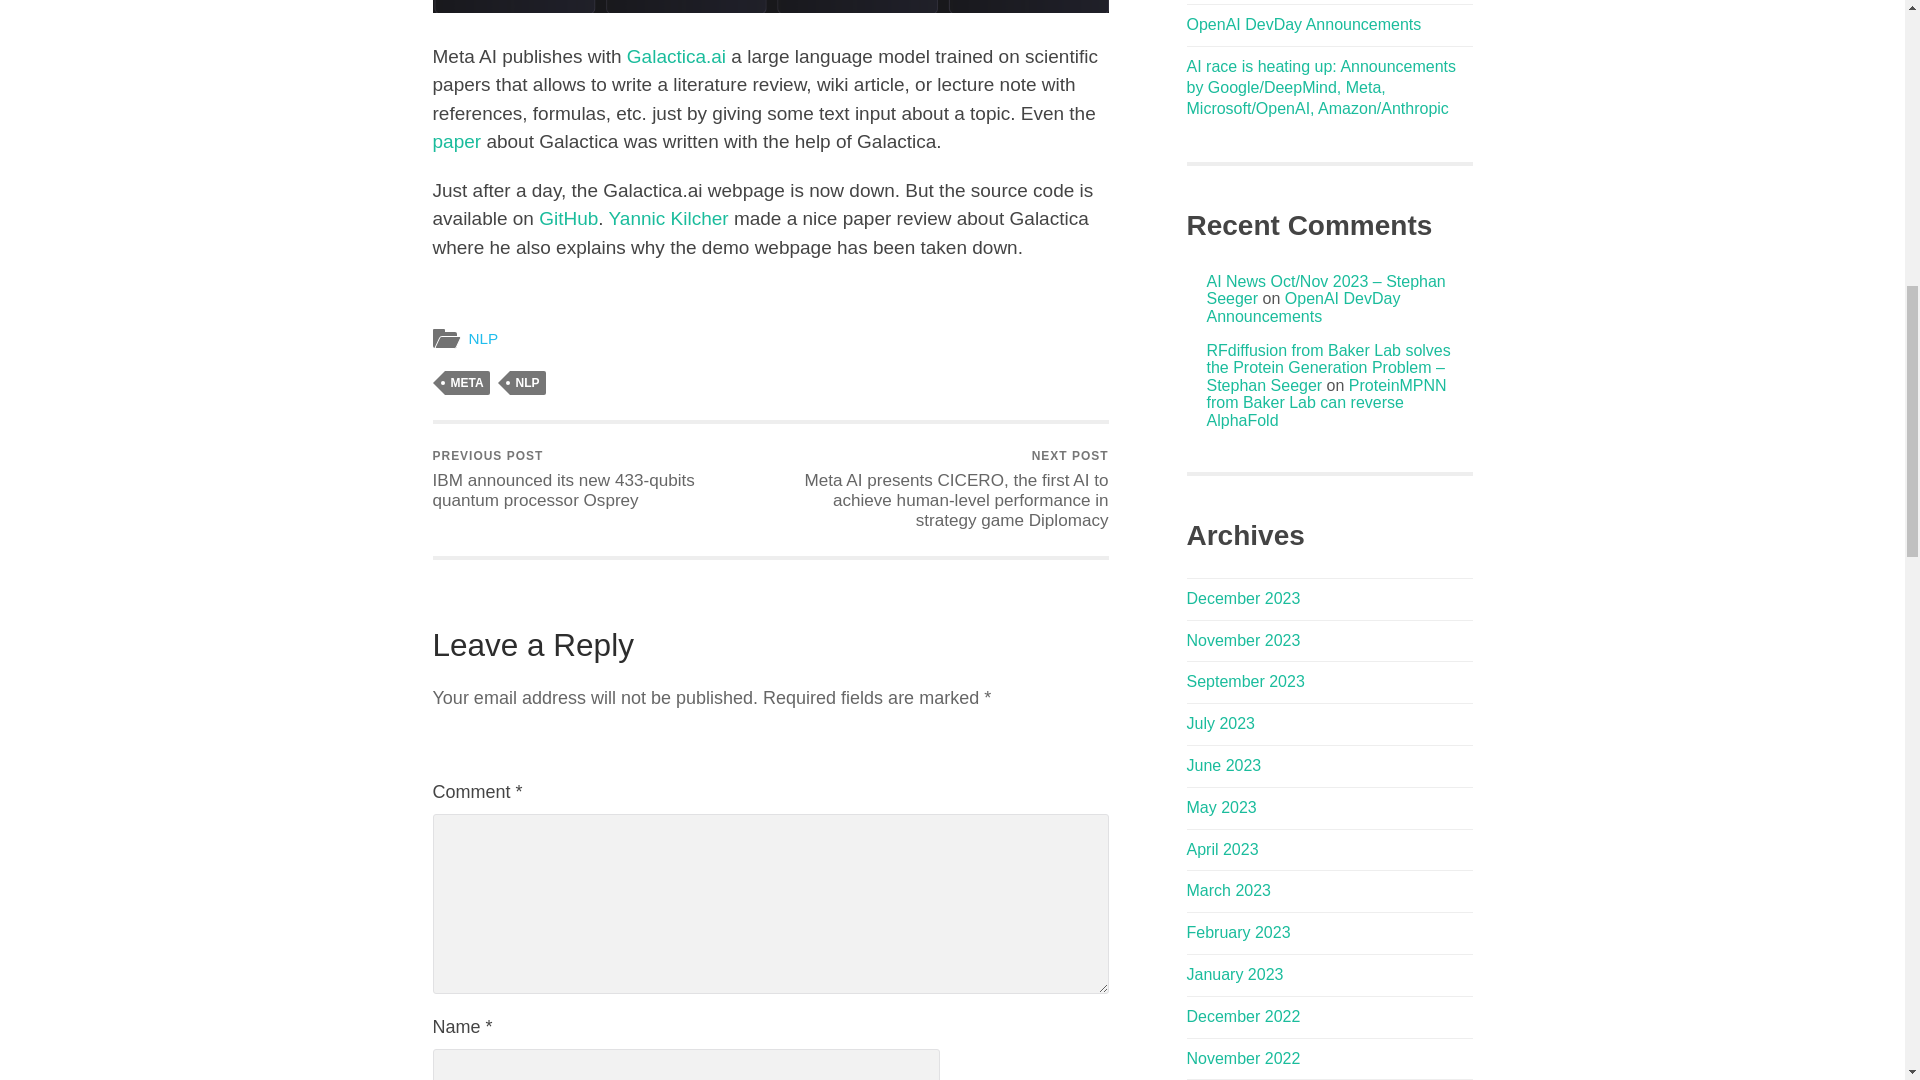 This screenshot has width=1920, height=1080. Describe the element at coordinates (674, 56) in the screenshot. I see `Galactica.ai` at that location.